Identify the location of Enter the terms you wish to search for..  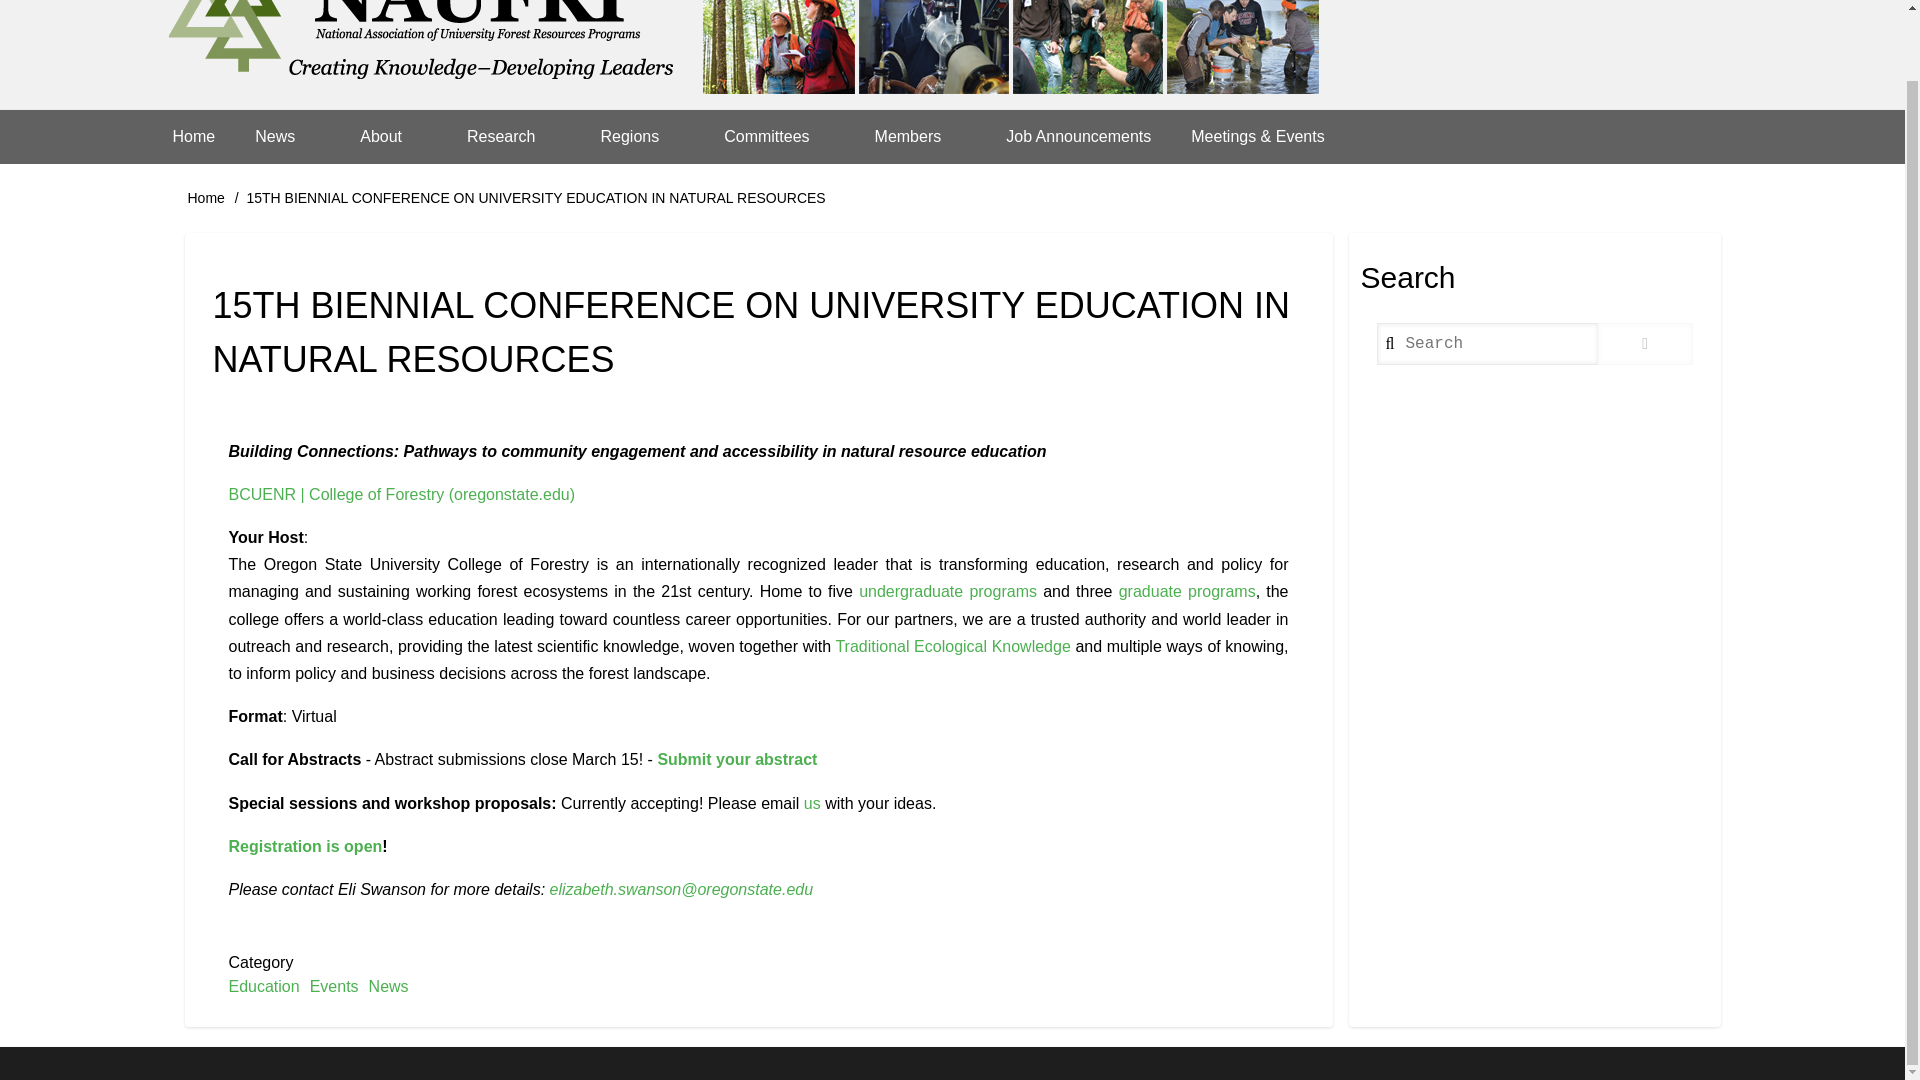
(1486, 344).